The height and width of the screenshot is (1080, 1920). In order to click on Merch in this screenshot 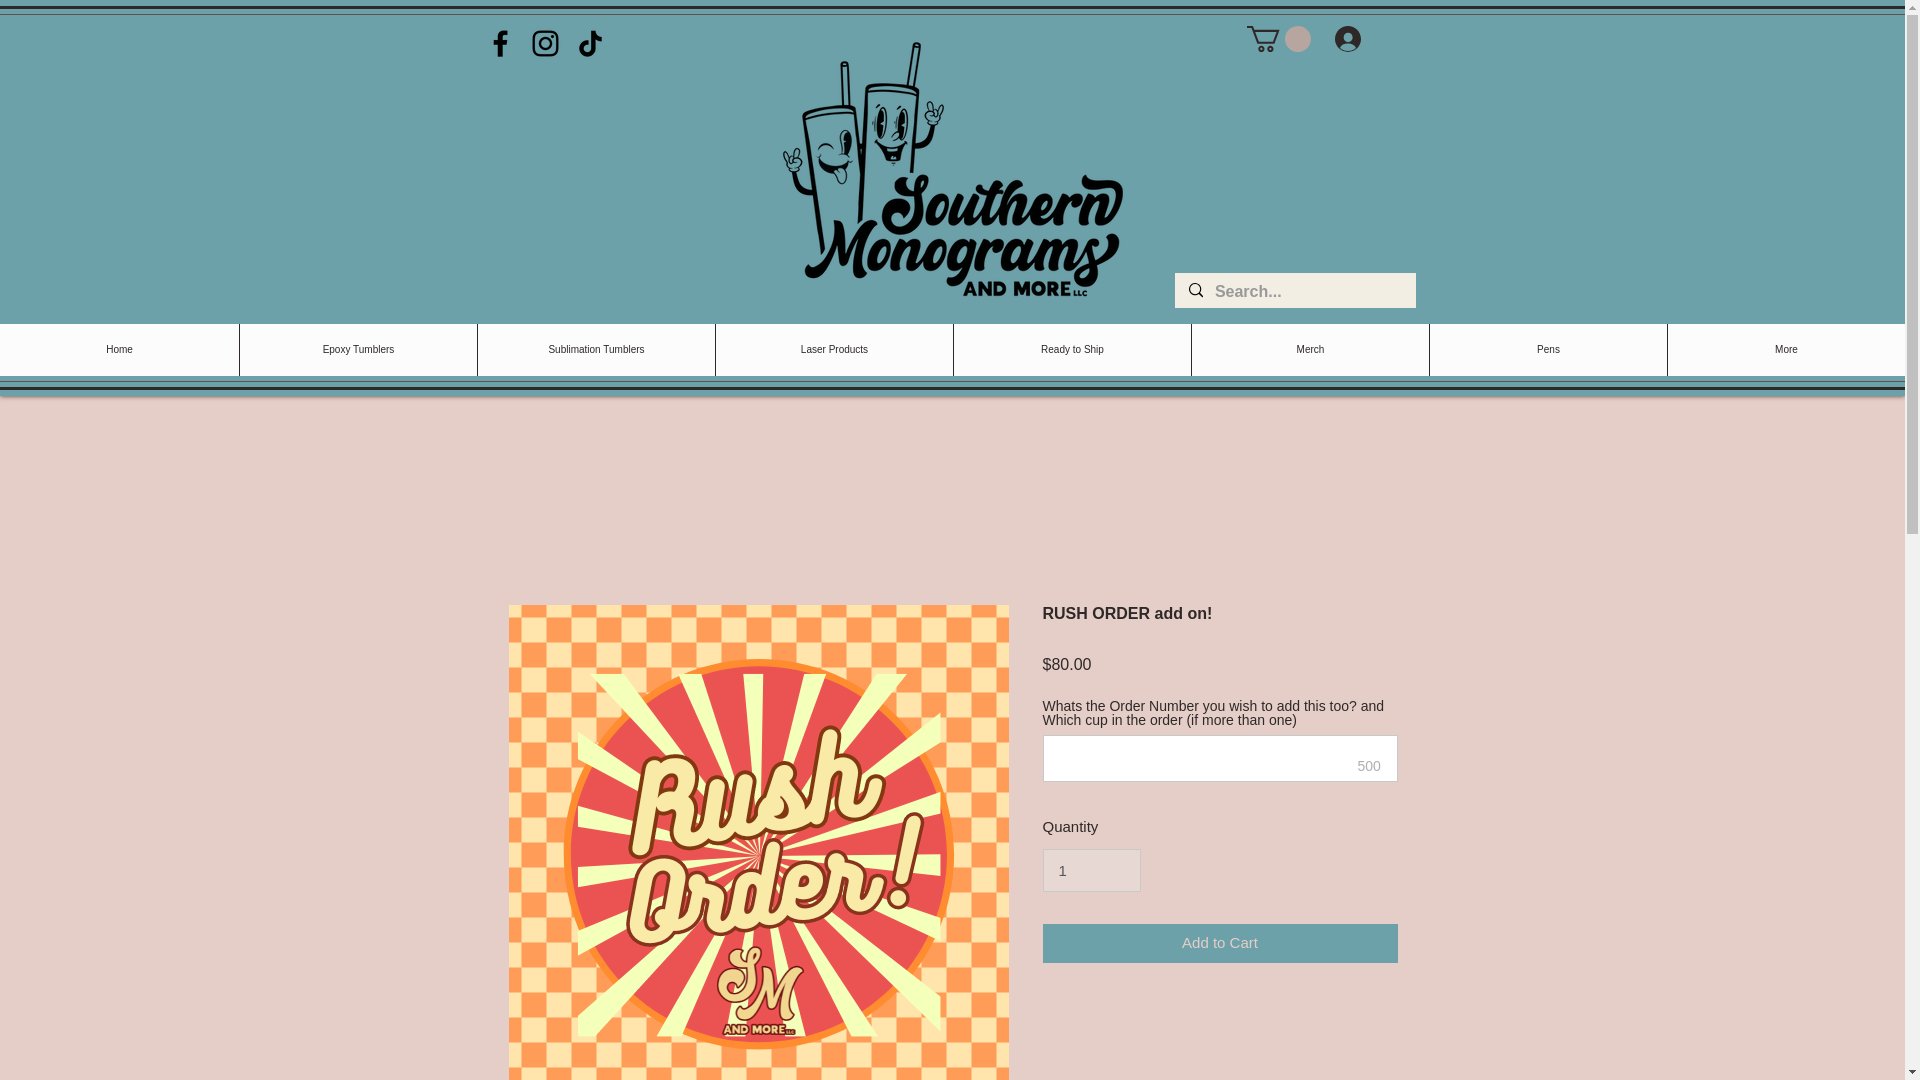, I will do `click(1309, 350)`.